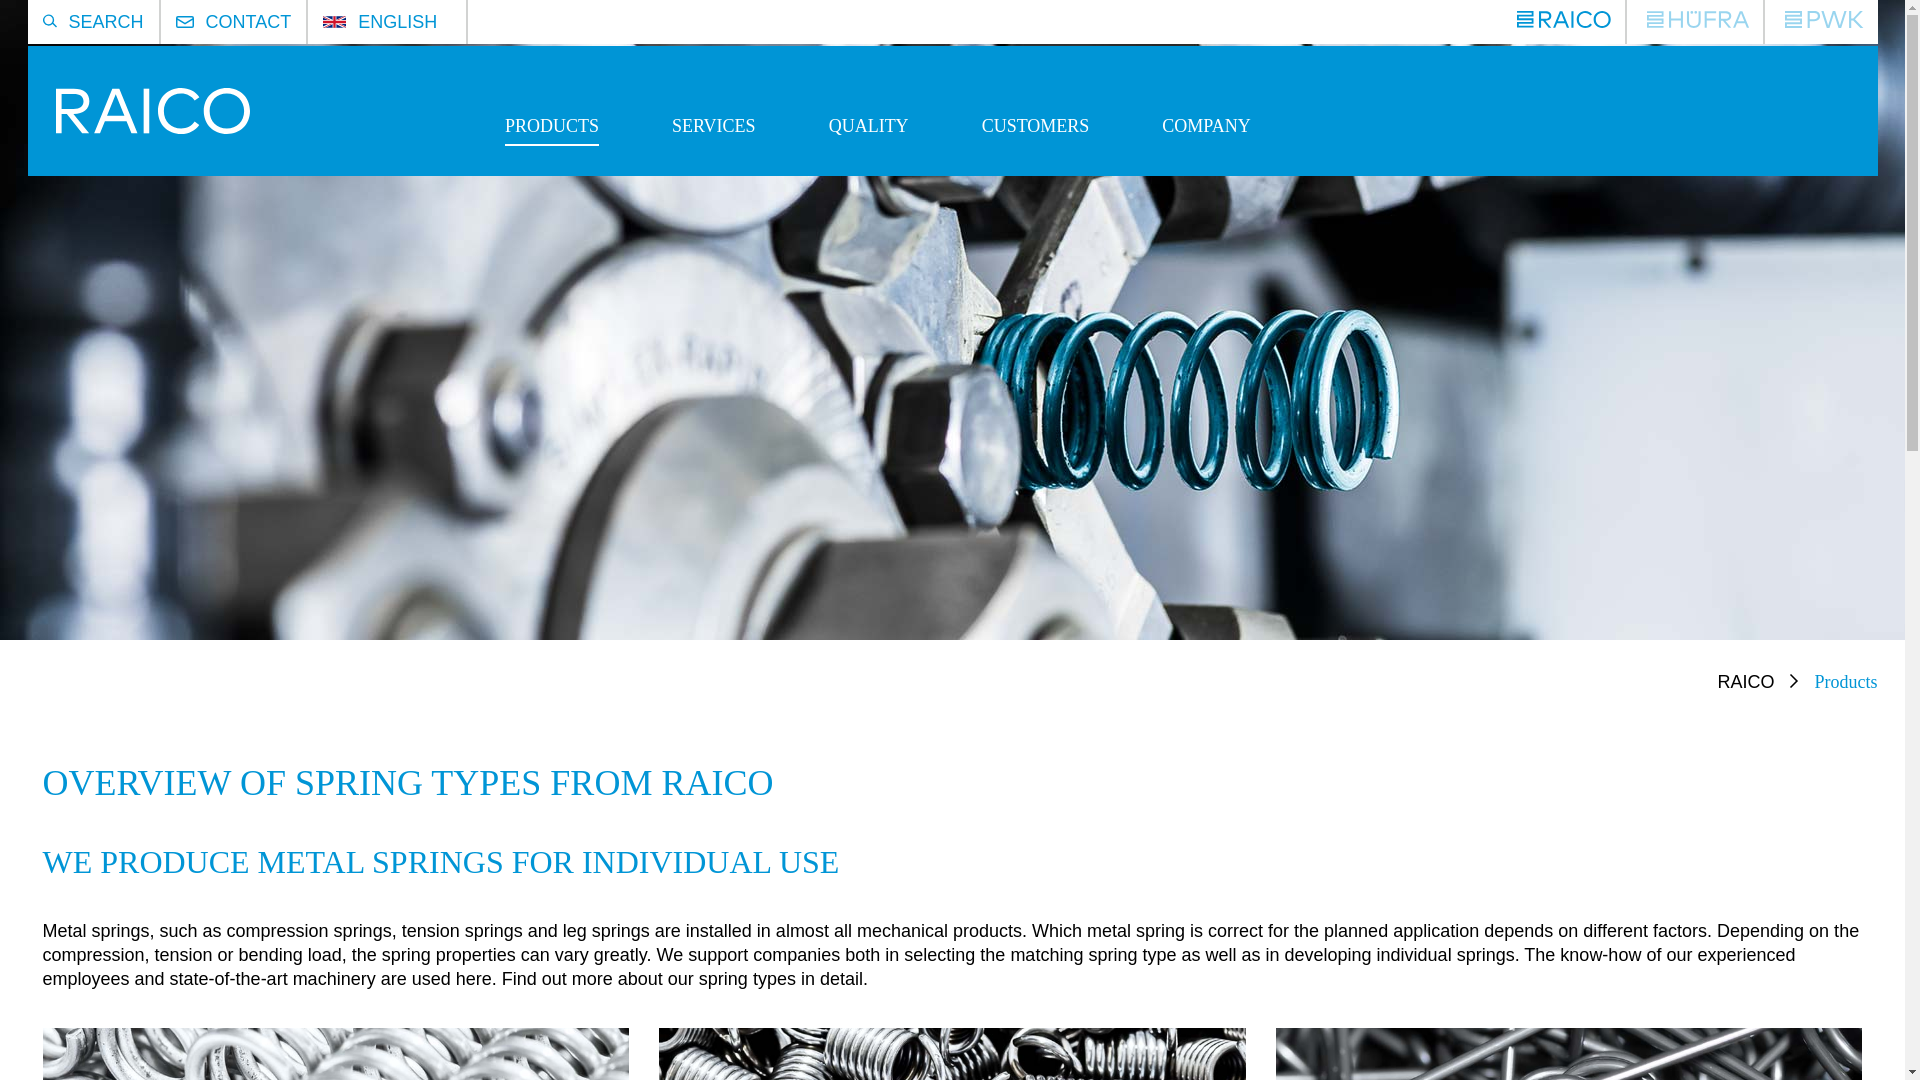  I want to click on SERVICES, so click(714, 146).